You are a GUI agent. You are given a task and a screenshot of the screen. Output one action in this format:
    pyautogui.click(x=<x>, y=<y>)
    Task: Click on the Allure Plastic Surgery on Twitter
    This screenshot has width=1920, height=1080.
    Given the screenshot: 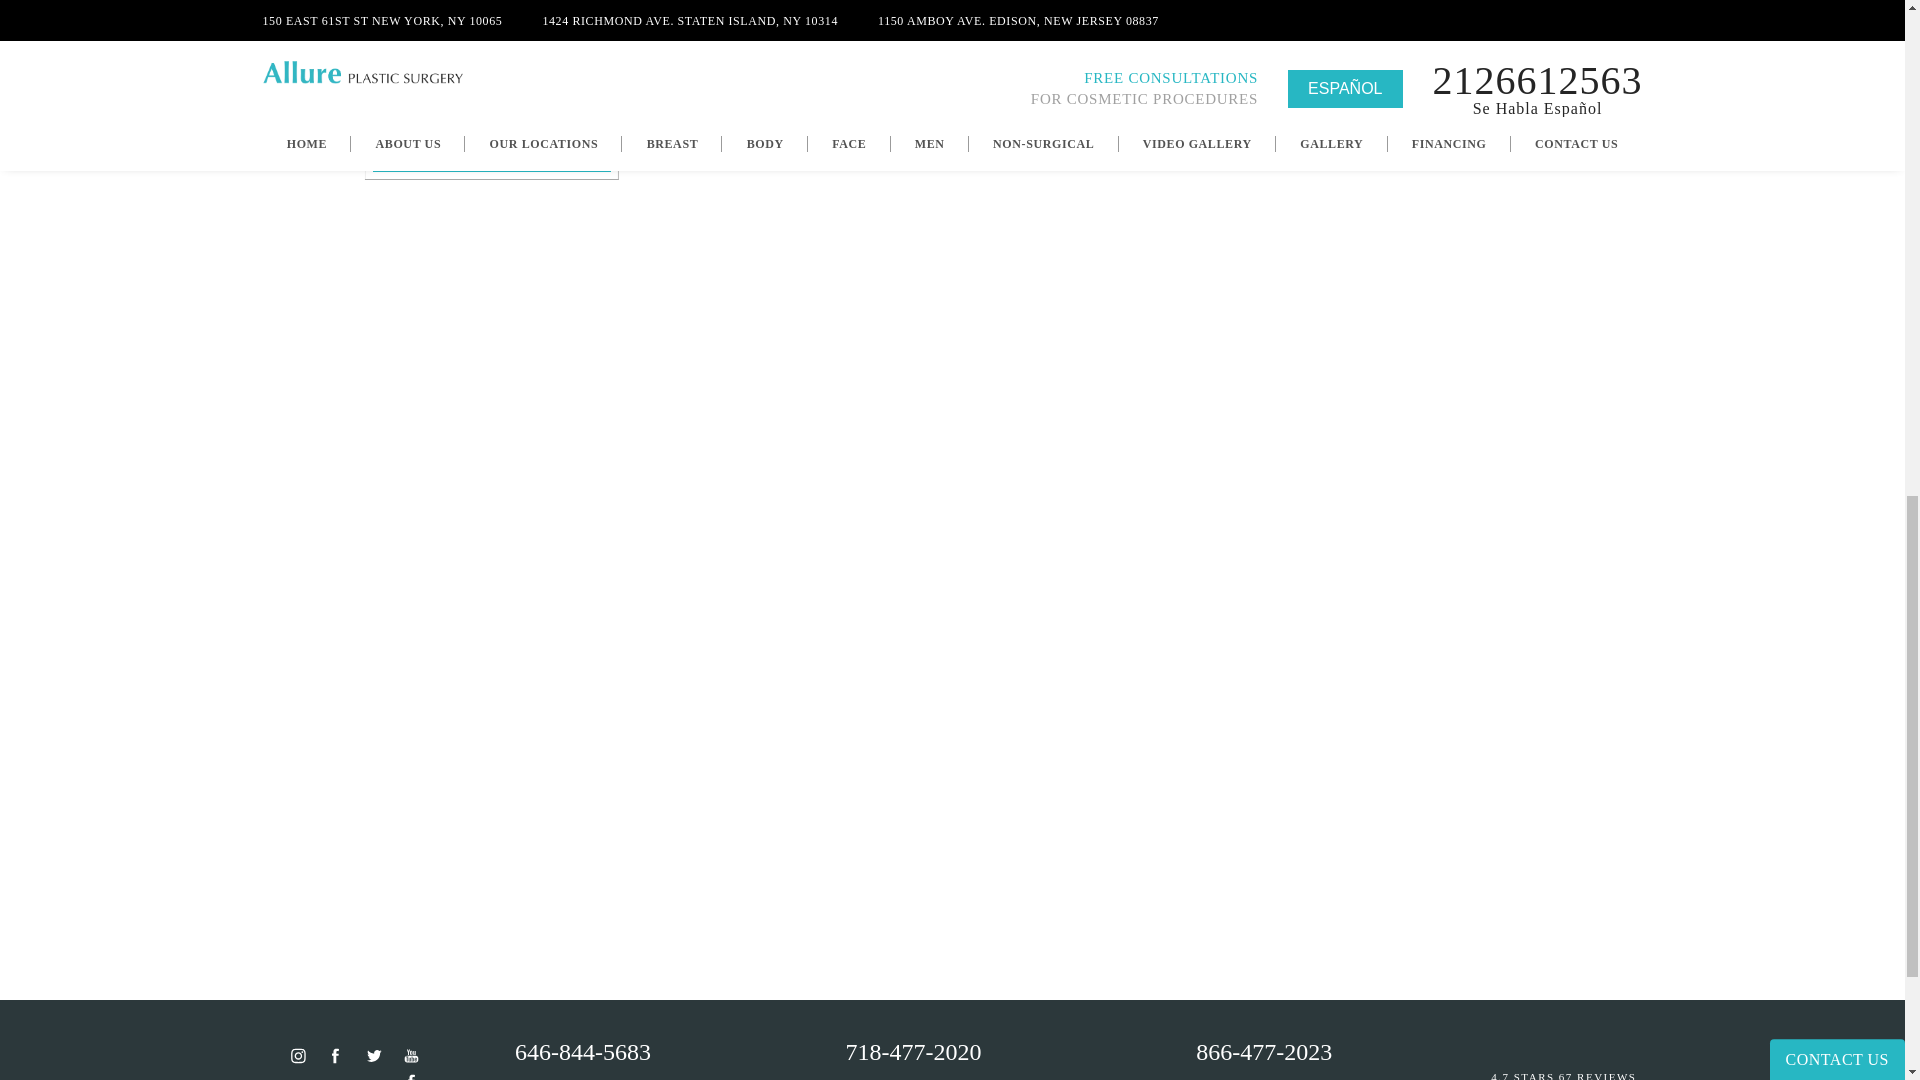 What is the action you would take?
    pyautogui.click(x=373, y=1055)
    